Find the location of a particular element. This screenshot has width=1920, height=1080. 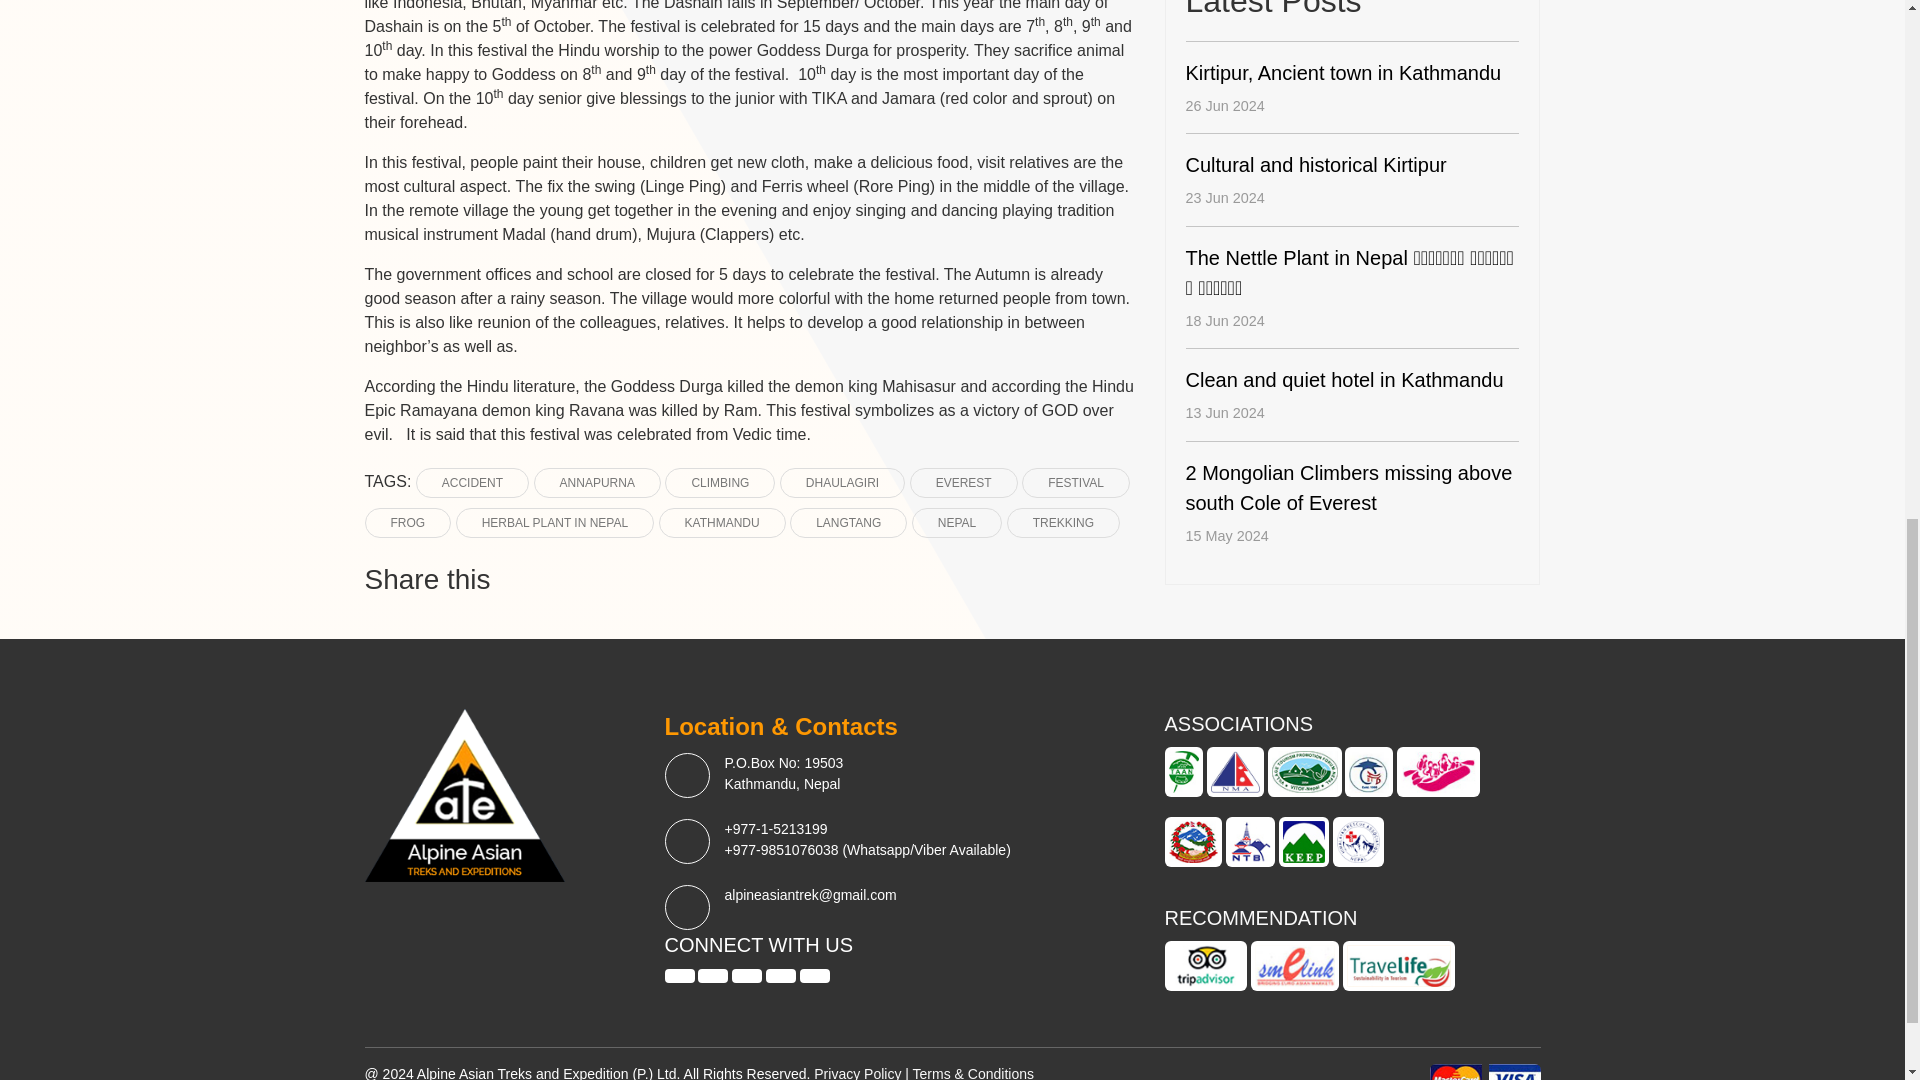

festival Tag is located at coordinates (1076, 482).